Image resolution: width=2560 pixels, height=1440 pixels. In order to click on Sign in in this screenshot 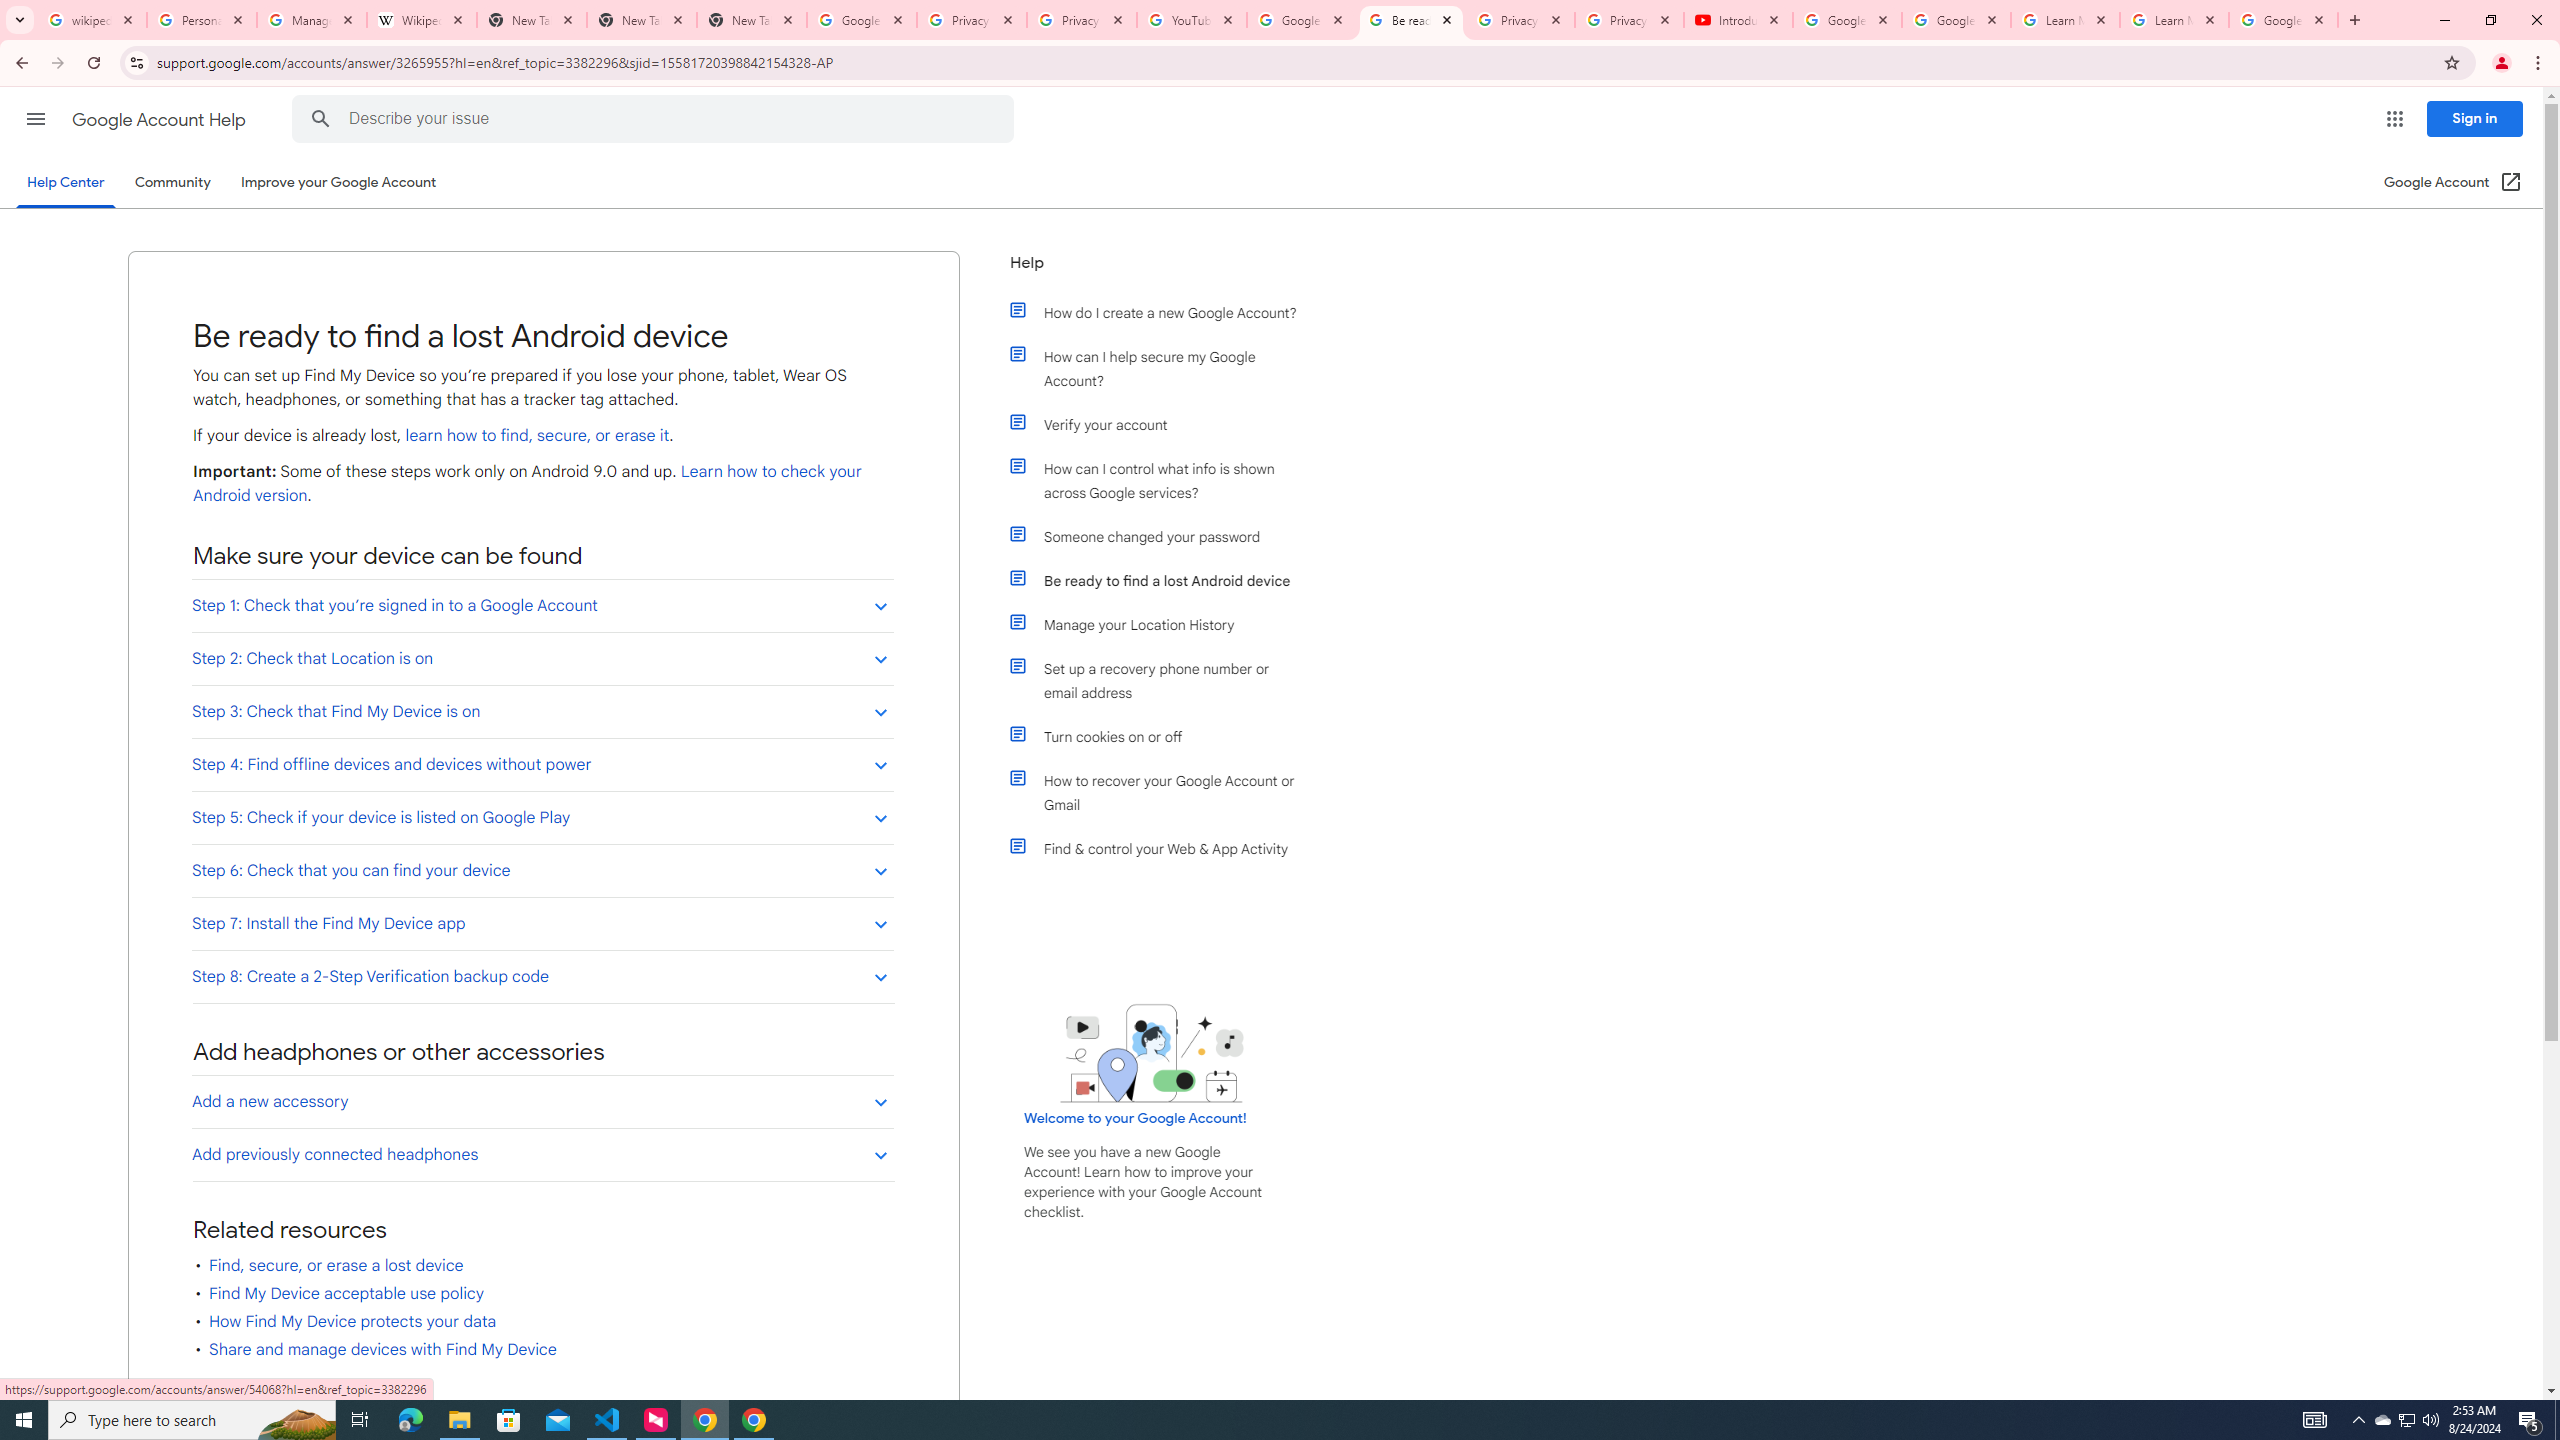, I will do `click(2475, 118)`.